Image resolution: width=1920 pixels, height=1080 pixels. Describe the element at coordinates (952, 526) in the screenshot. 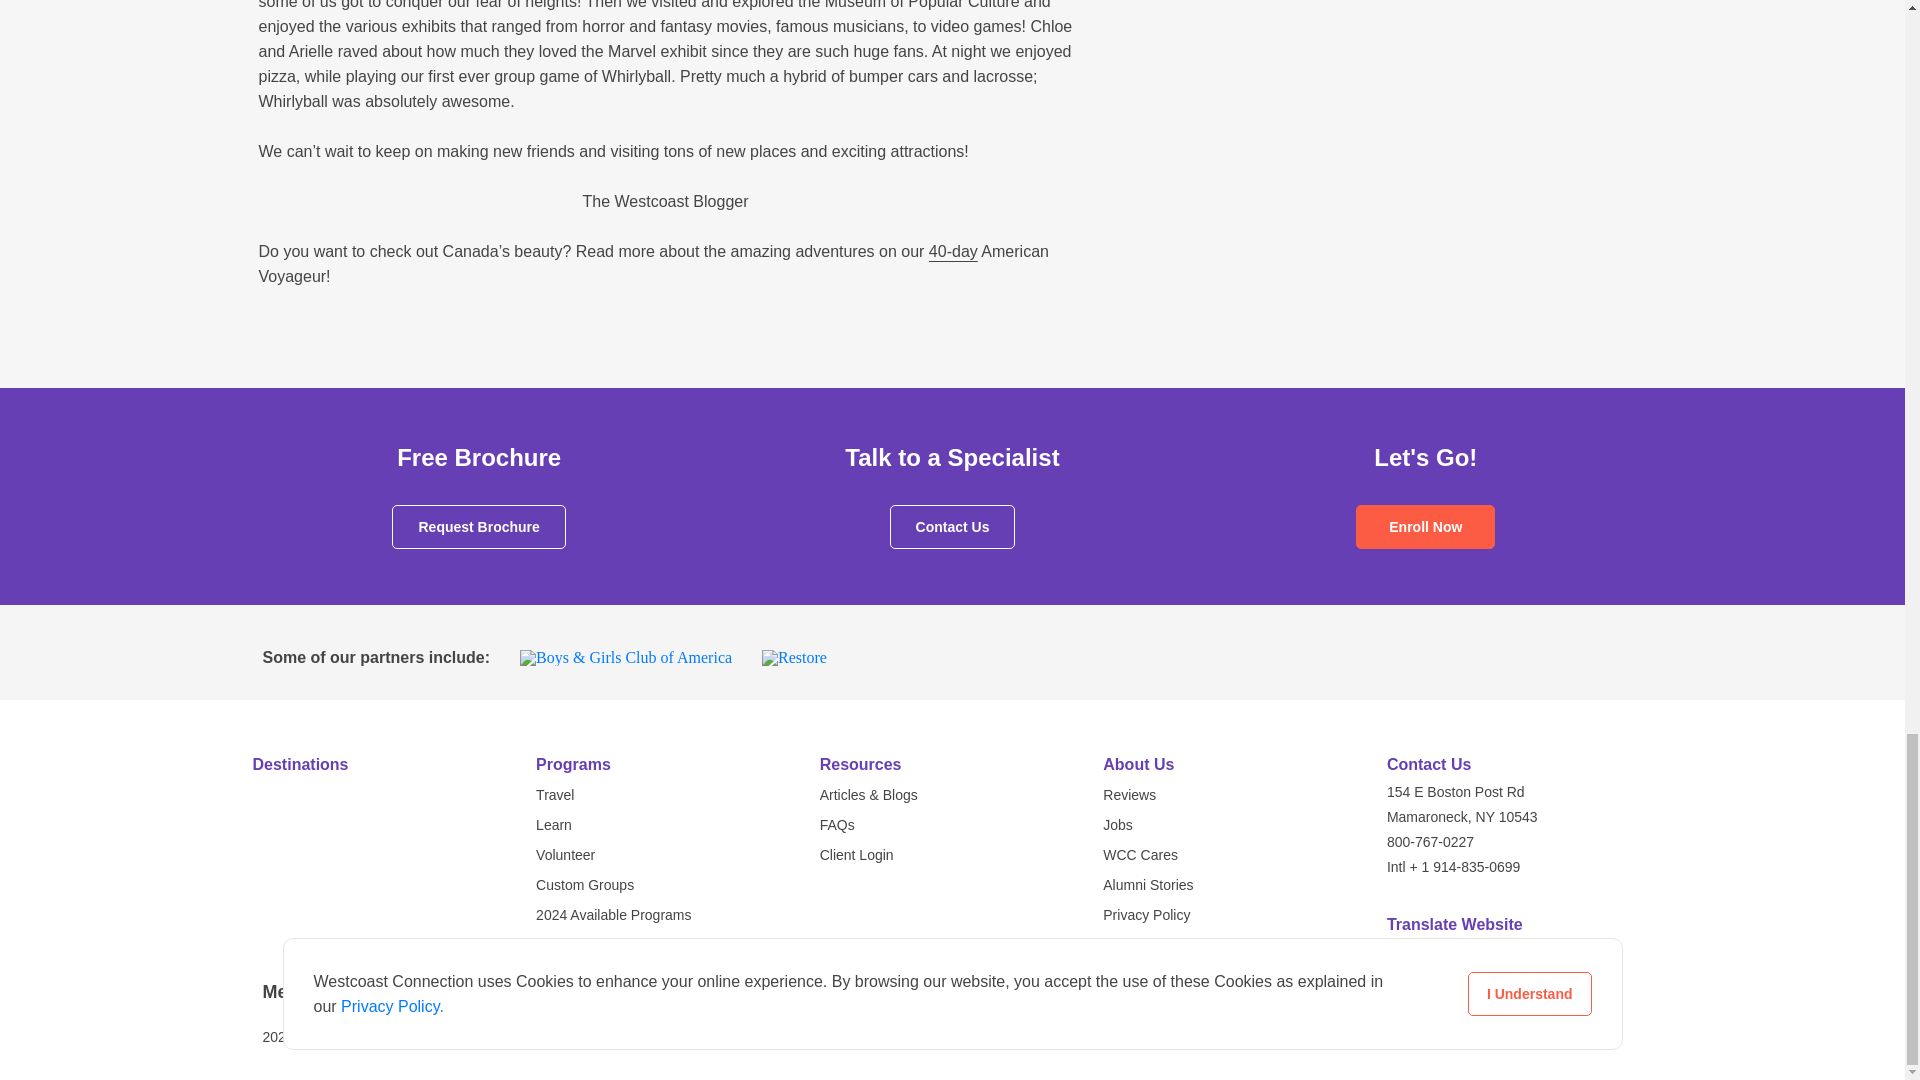

I see `Contact Us` at that location.